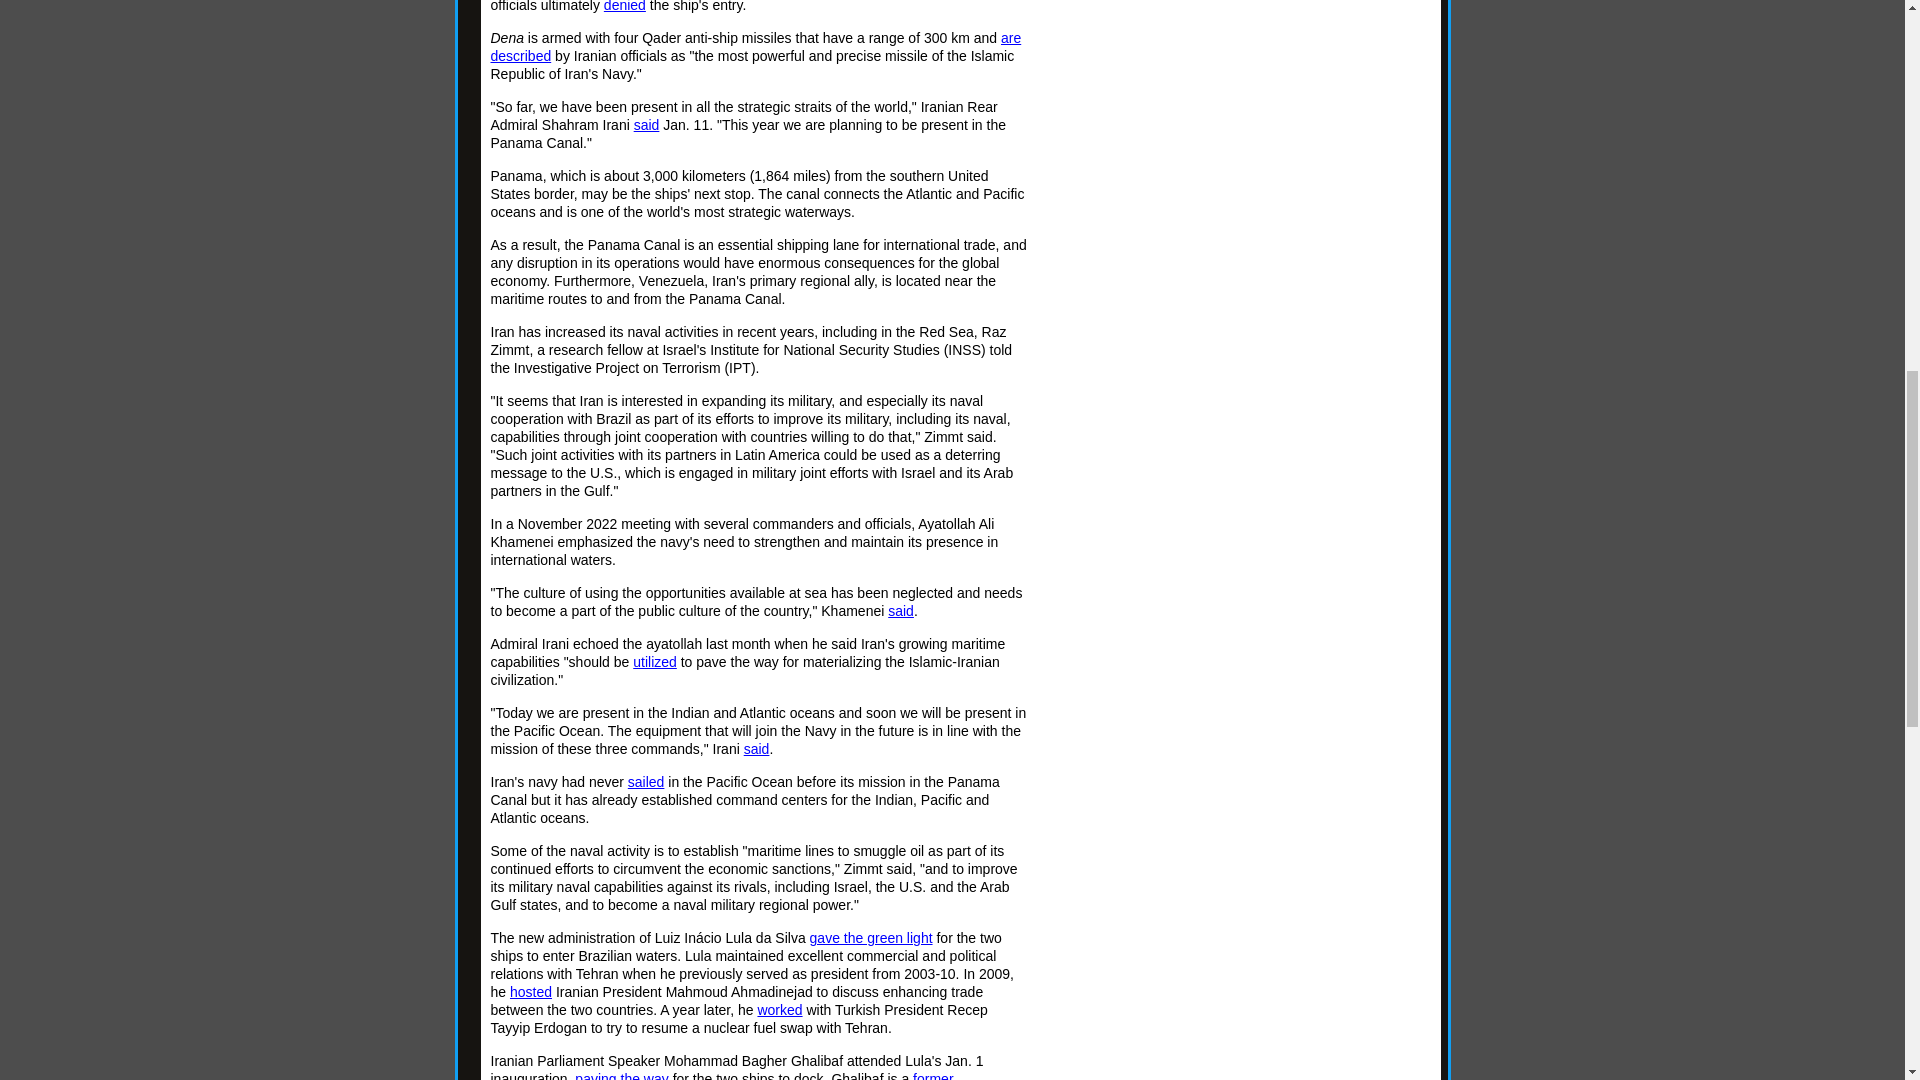 Image resolution: width=1920 pixels, height=1080 pixels. What do you see at coordinates (756, 748) in the screenshot?
I see `said` at bounding box center [756, 748].